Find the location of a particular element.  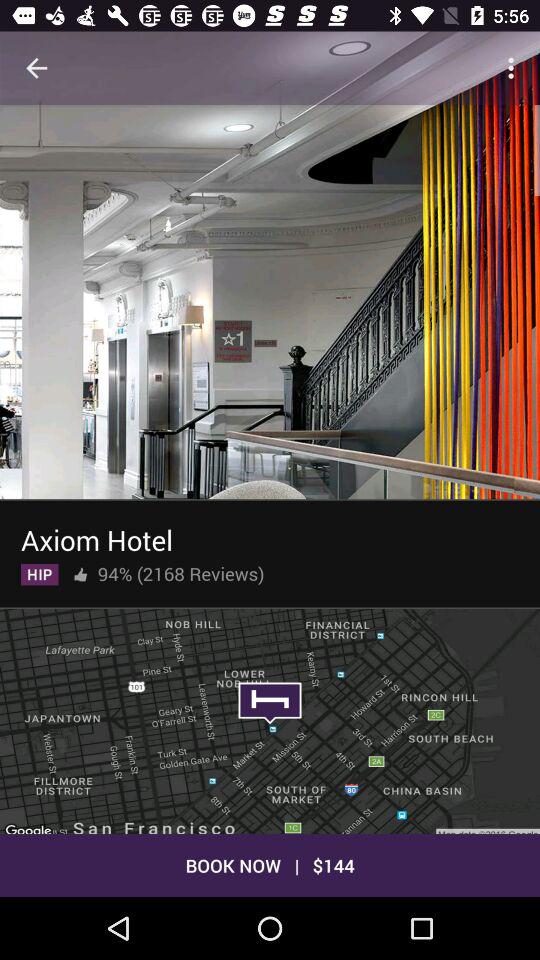

turn on item to the left of 94% (2168 reviews) item is located at coordinates (80, 570).